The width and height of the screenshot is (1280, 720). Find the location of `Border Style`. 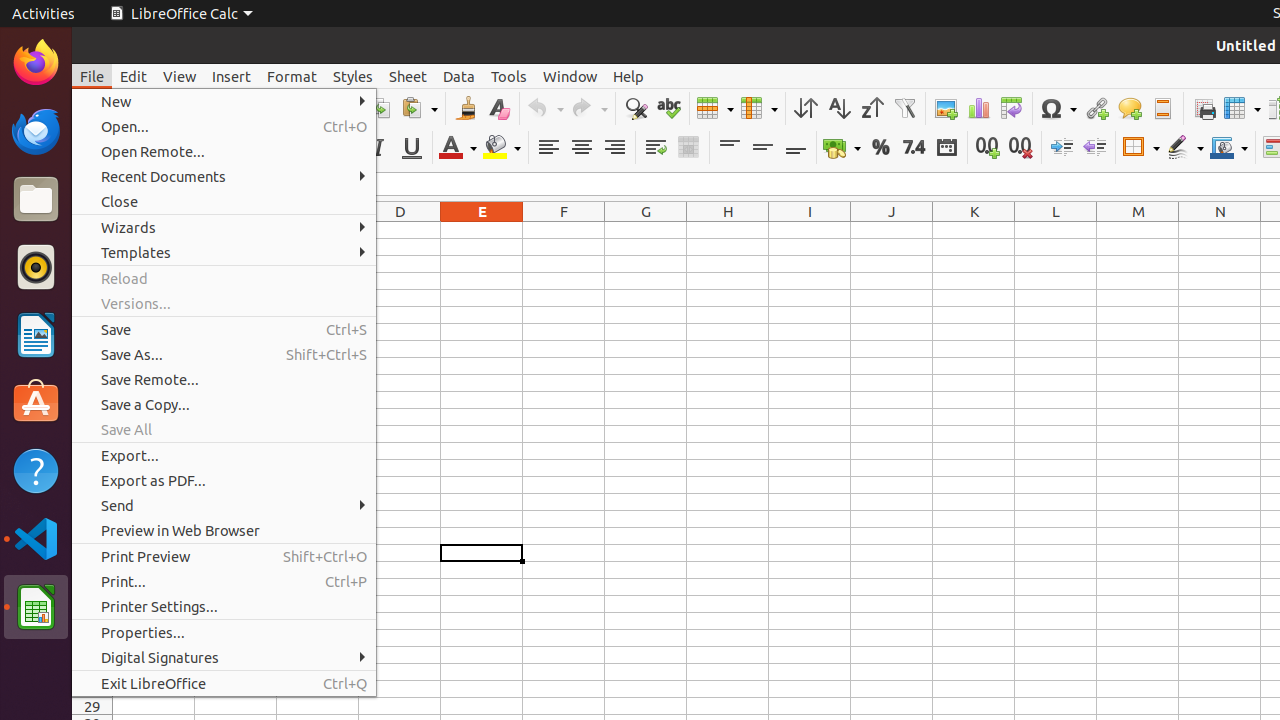

Border Style is located at coordinates (1185, 148).